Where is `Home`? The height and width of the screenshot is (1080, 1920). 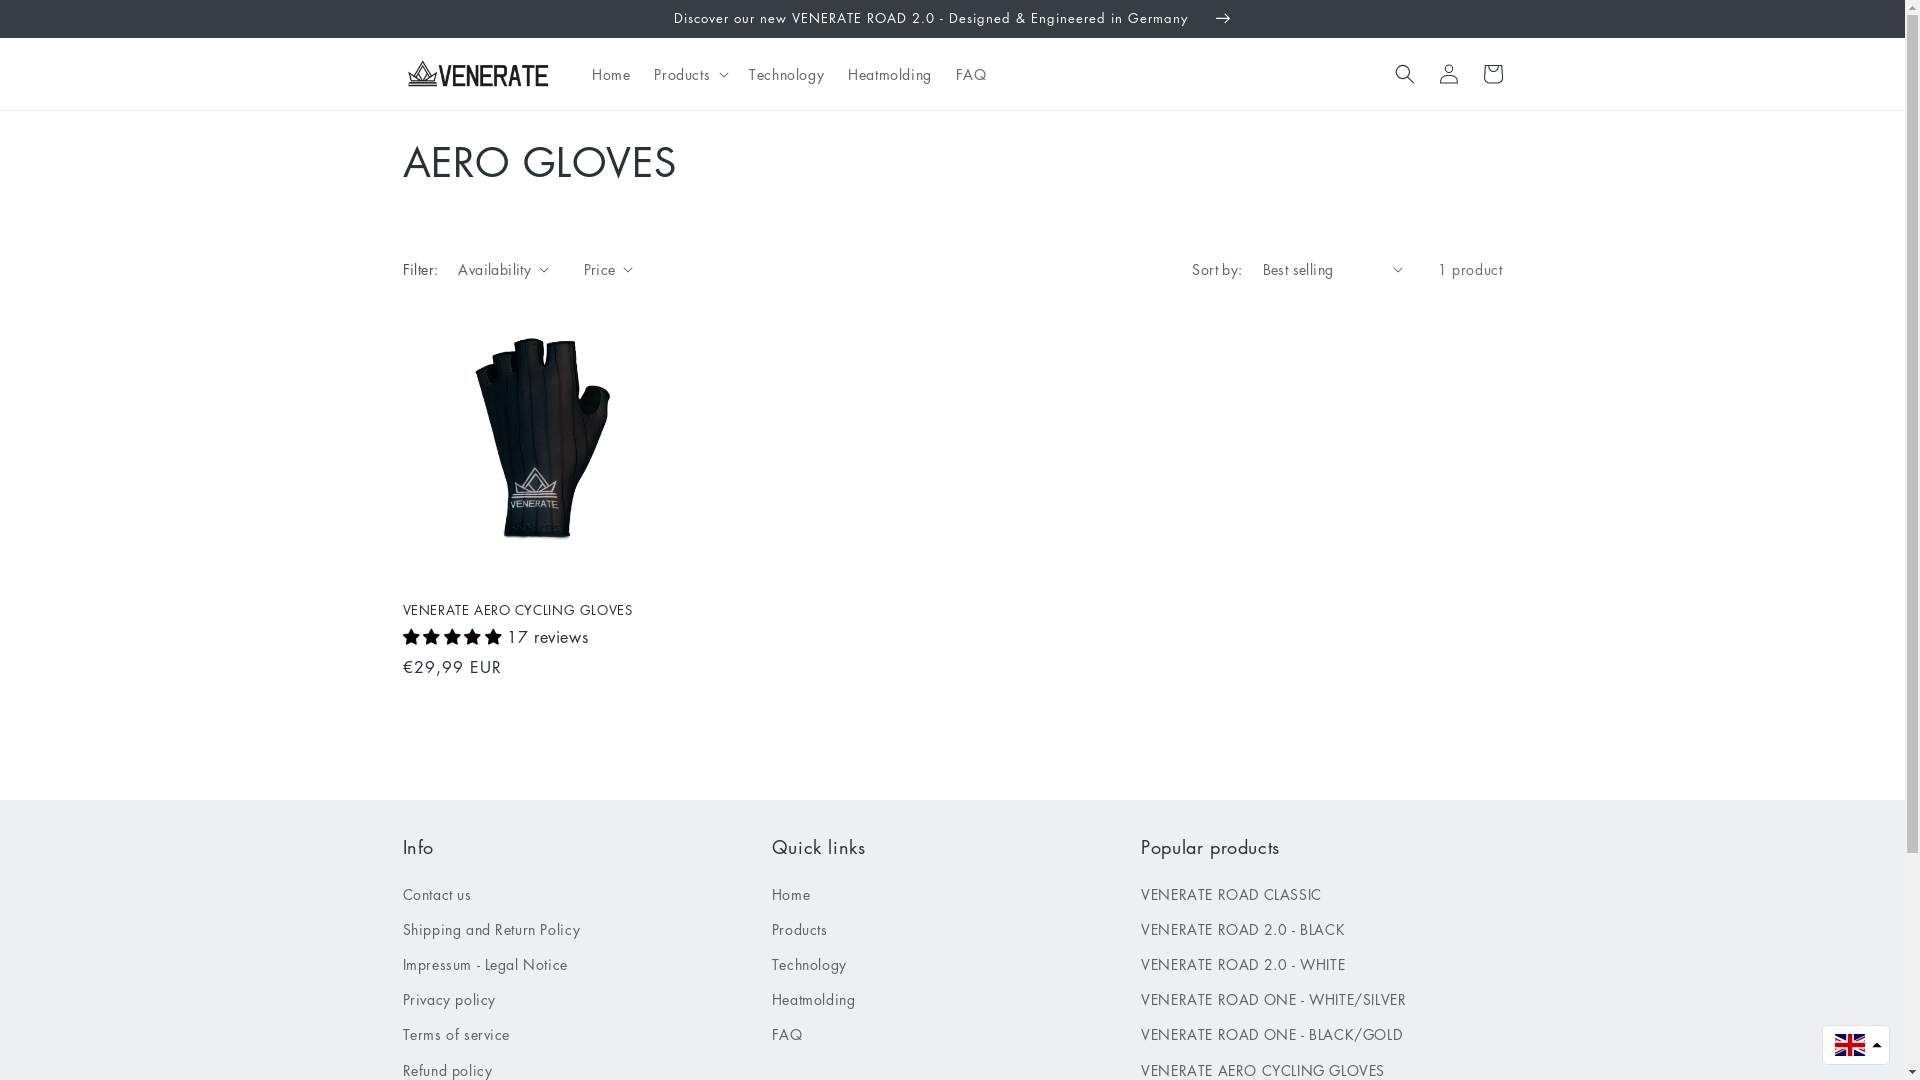
Home is located at coordinates (791, 897).